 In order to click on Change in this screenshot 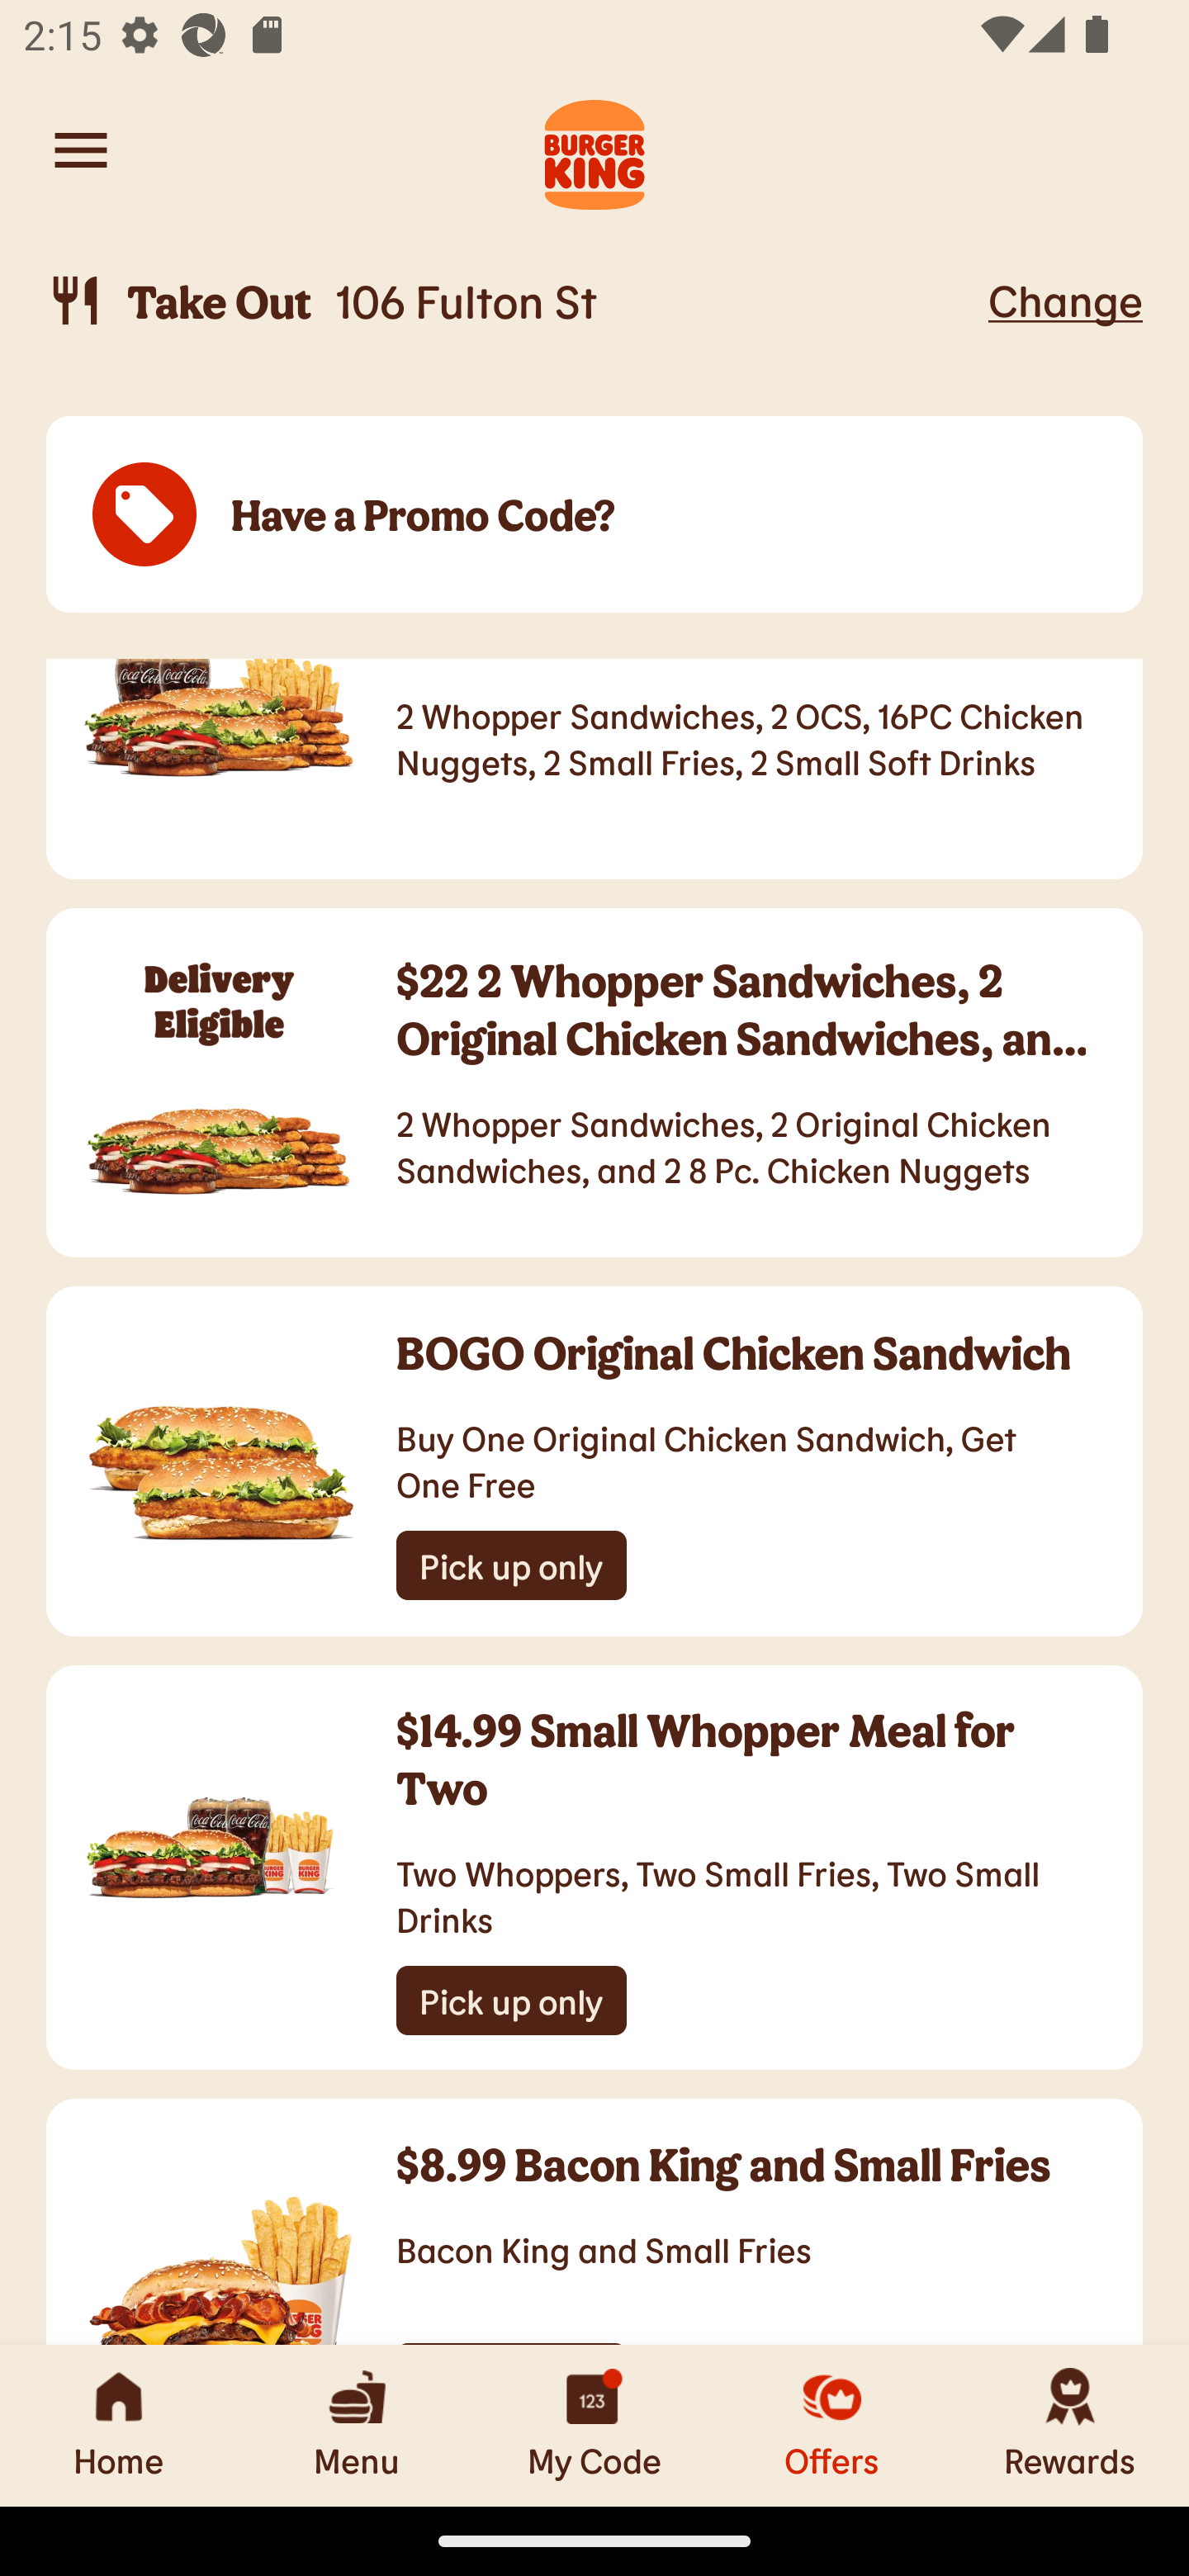, I will do `click(1065, 300)`.